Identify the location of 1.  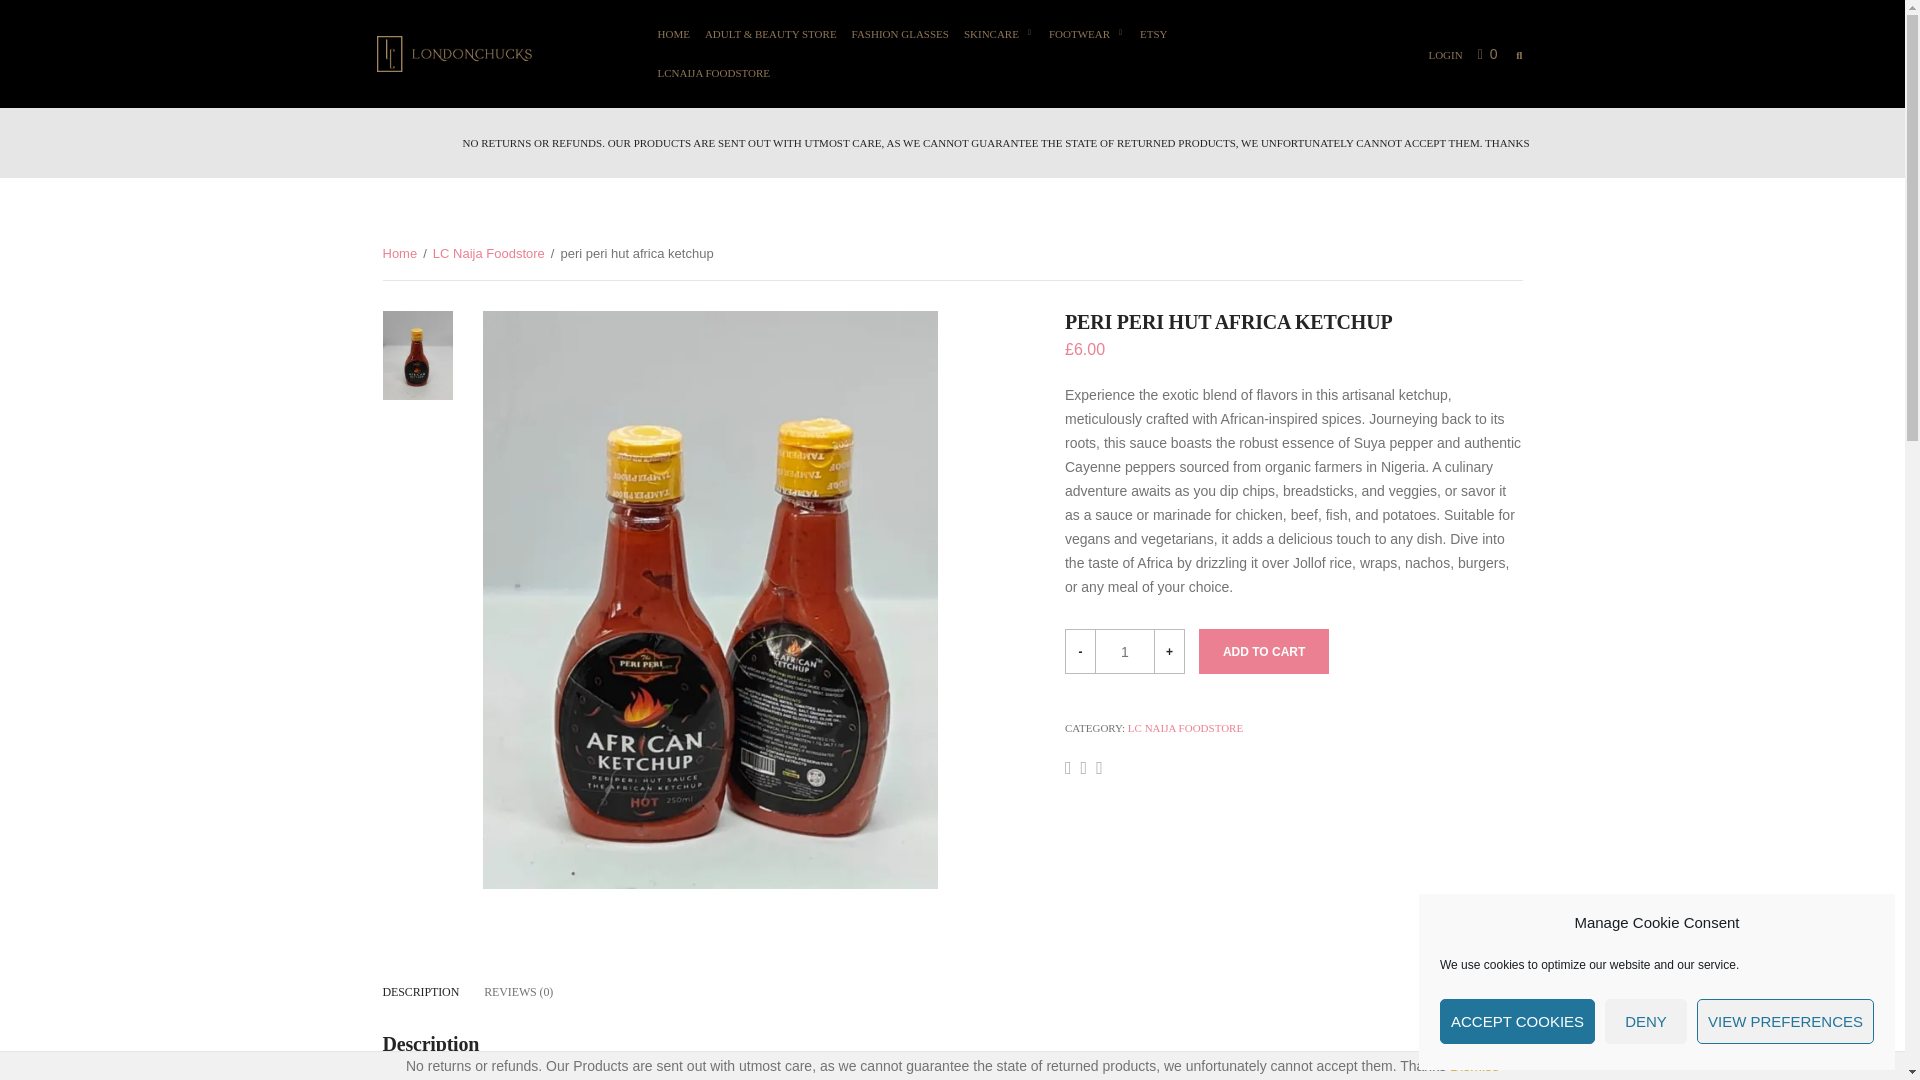
(1124, 650).